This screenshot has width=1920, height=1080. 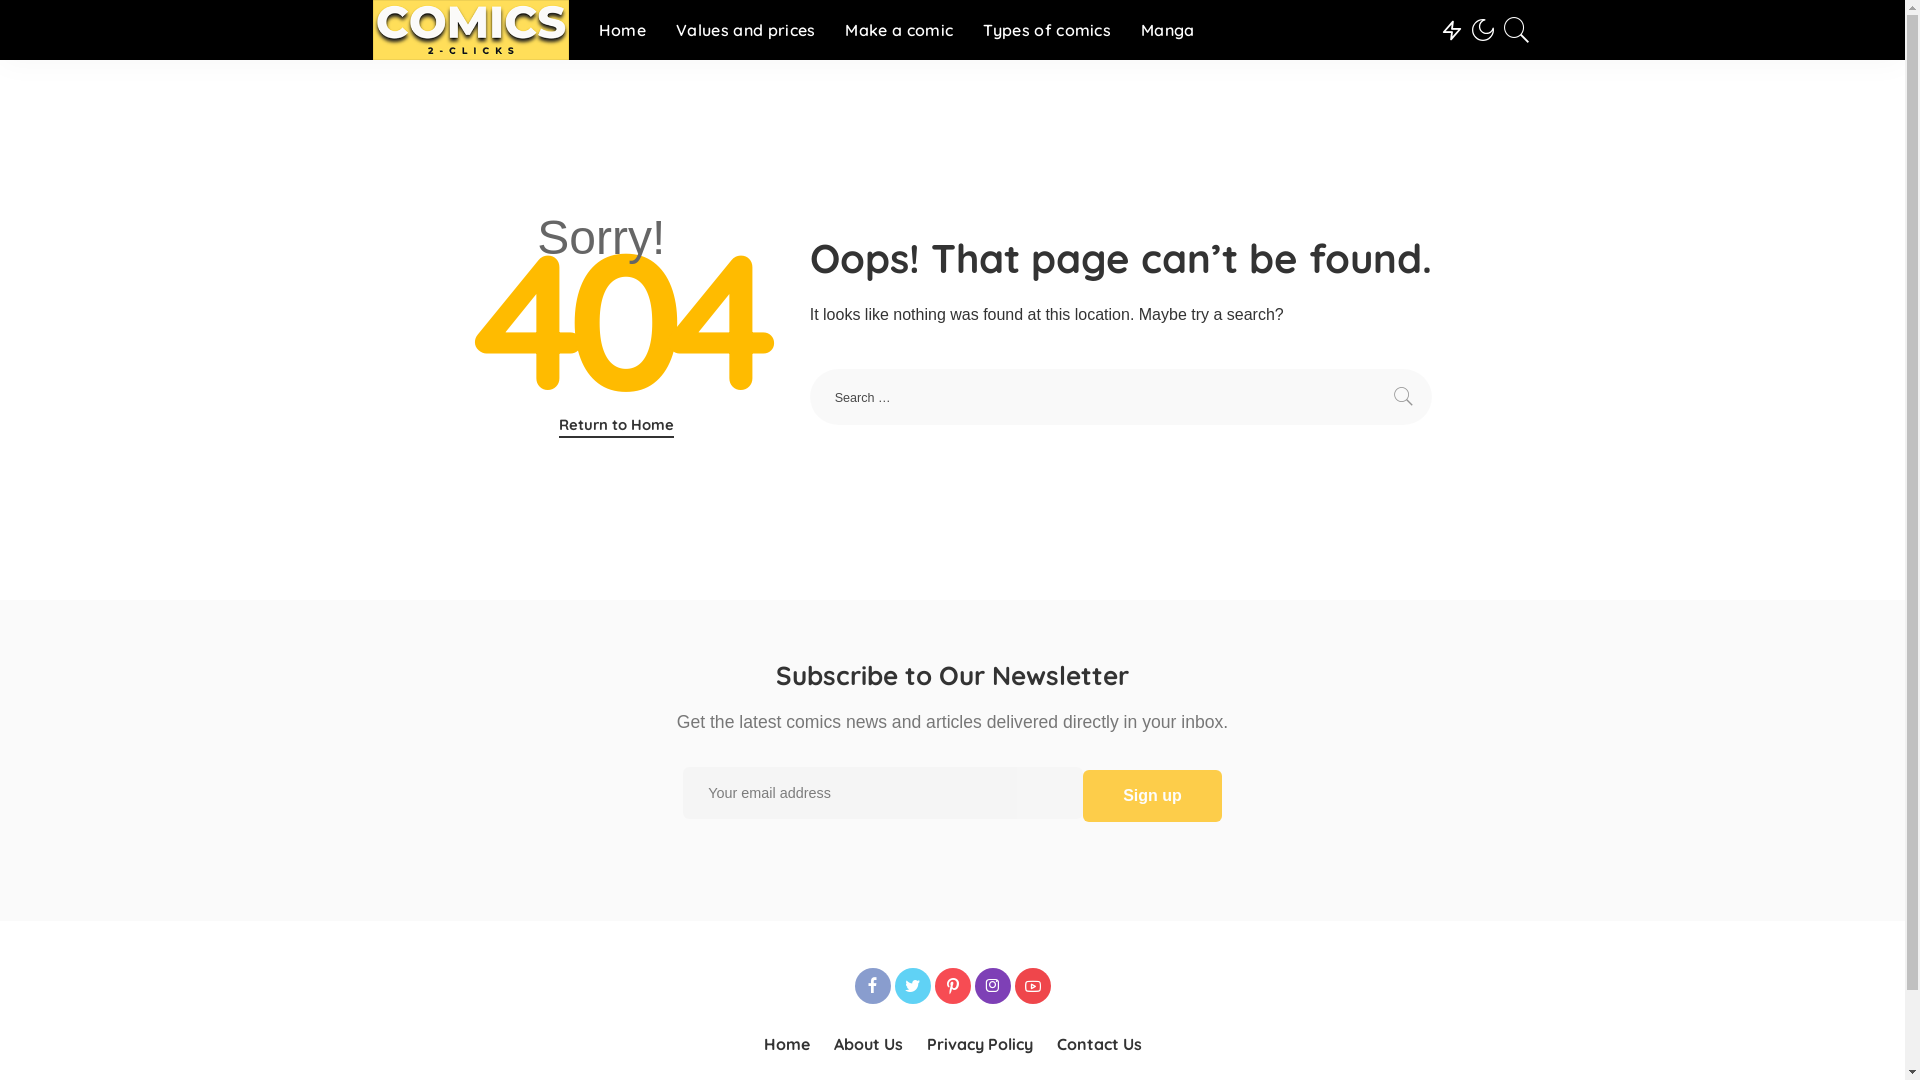 What do you see at coordinates (616, 426) in the screenshot?
I see `Return to Home` at bounding box center [616, 426].